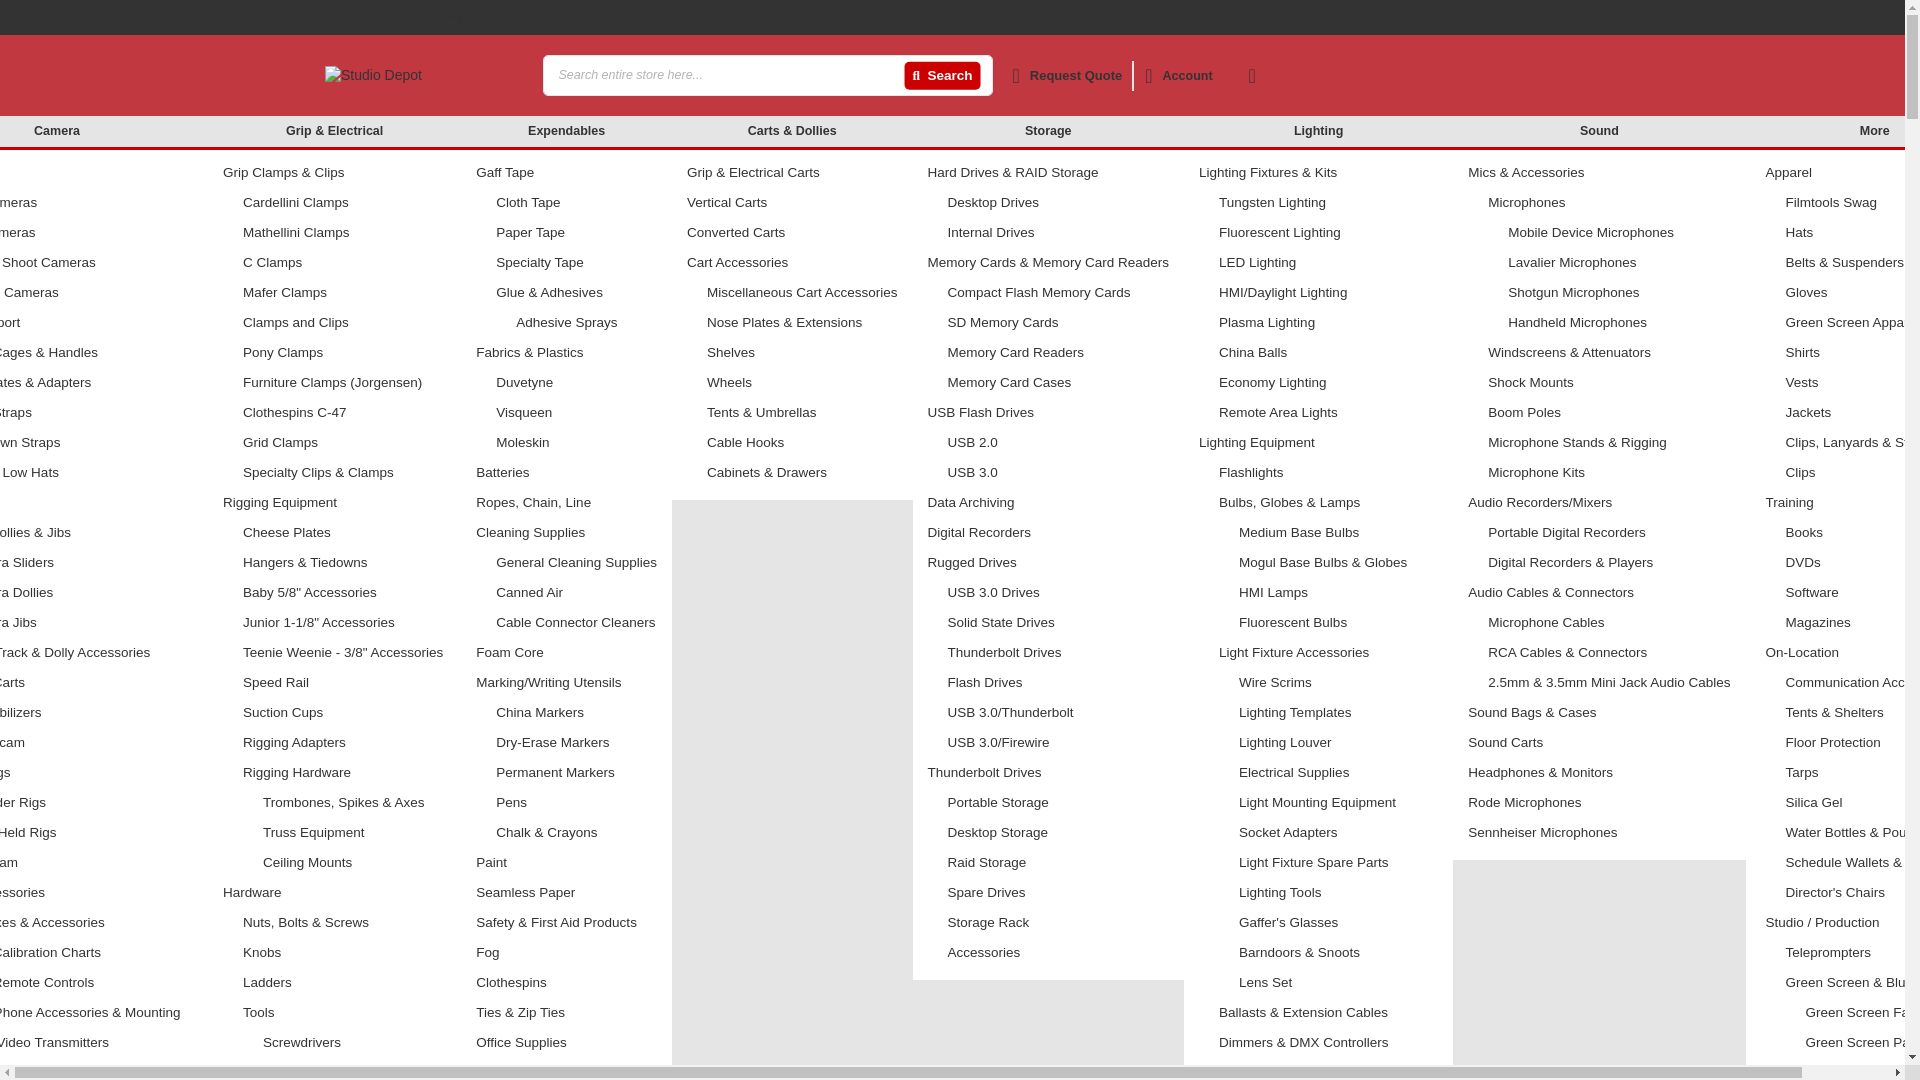 The width and height of the screenshot is (1920, 1080). What do you see at coordinates (98, 682) in the screenshot?
I see `Camera Carts` at bounding box center [98, 682].